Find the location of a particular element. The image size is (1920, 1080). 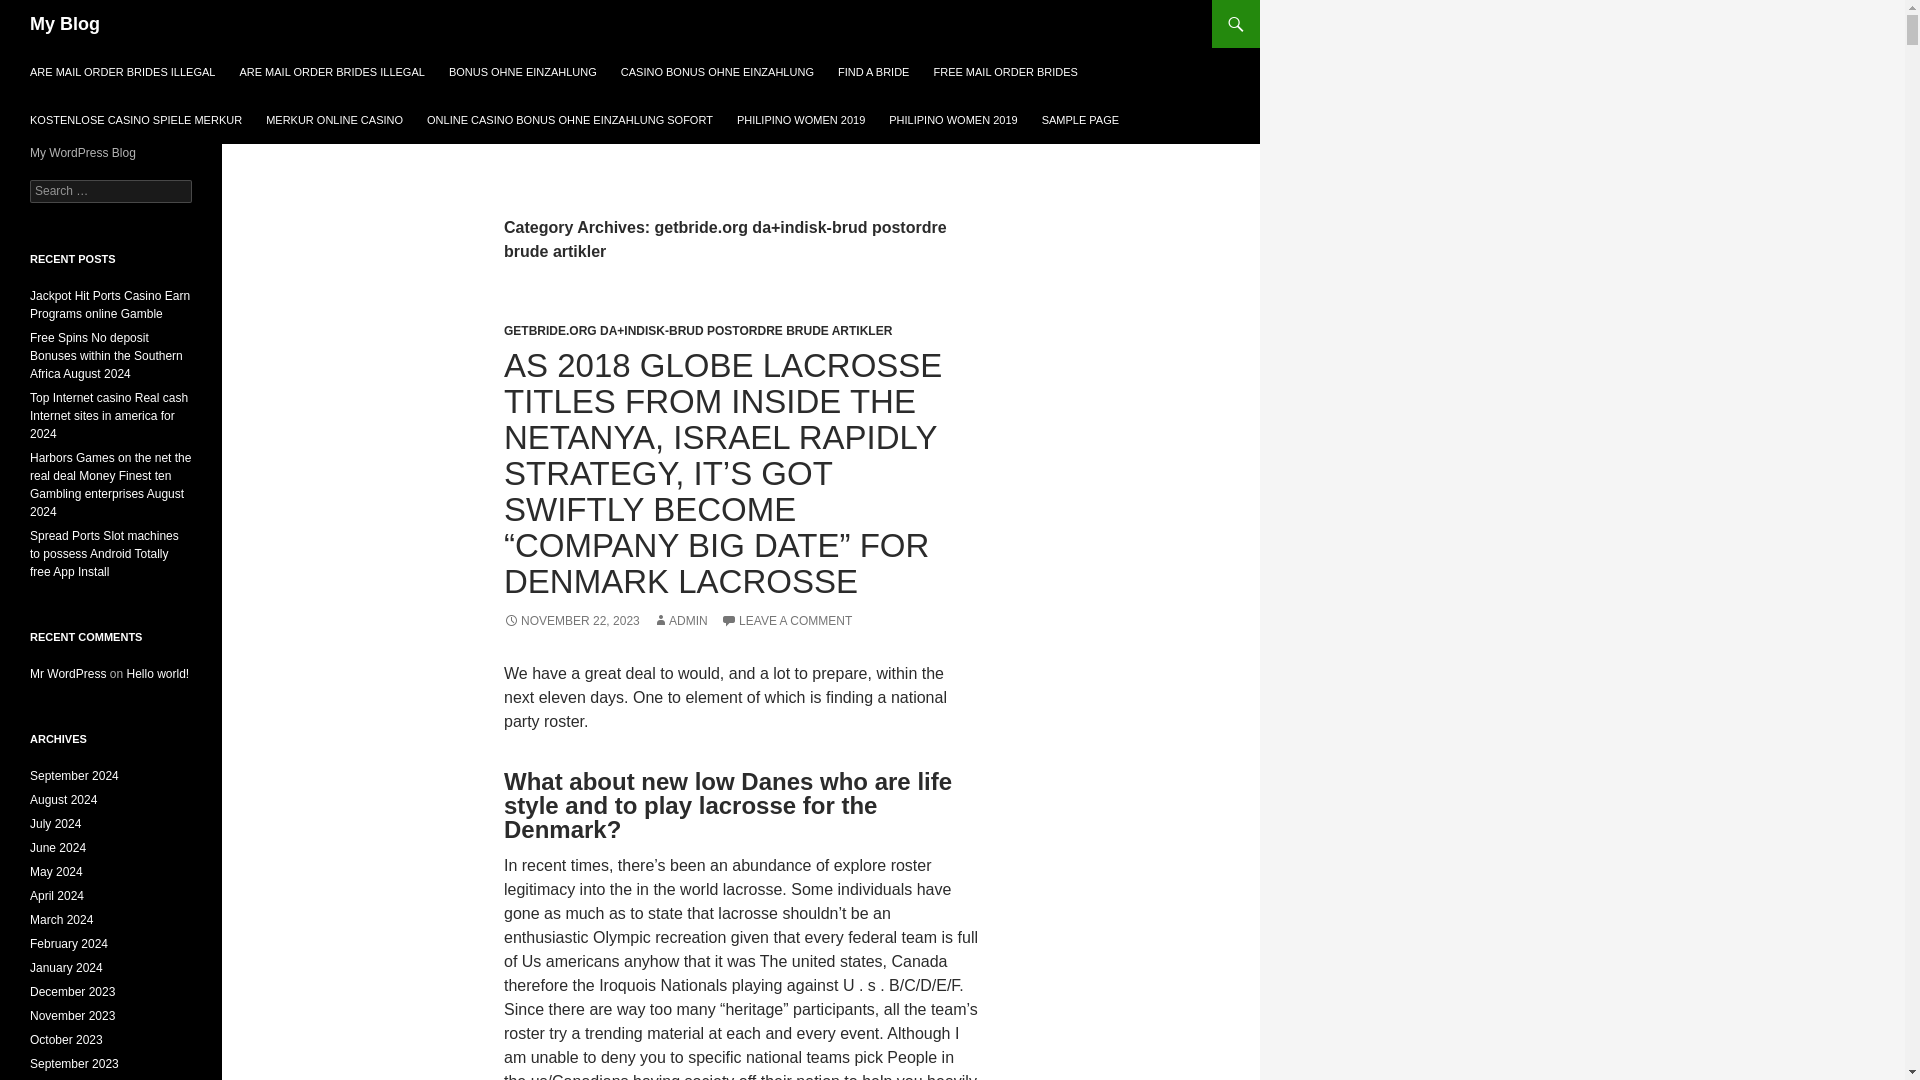

Jackpot Hit Ports Casino Earn Programs online Gamble is located at coordinates (110, 304).